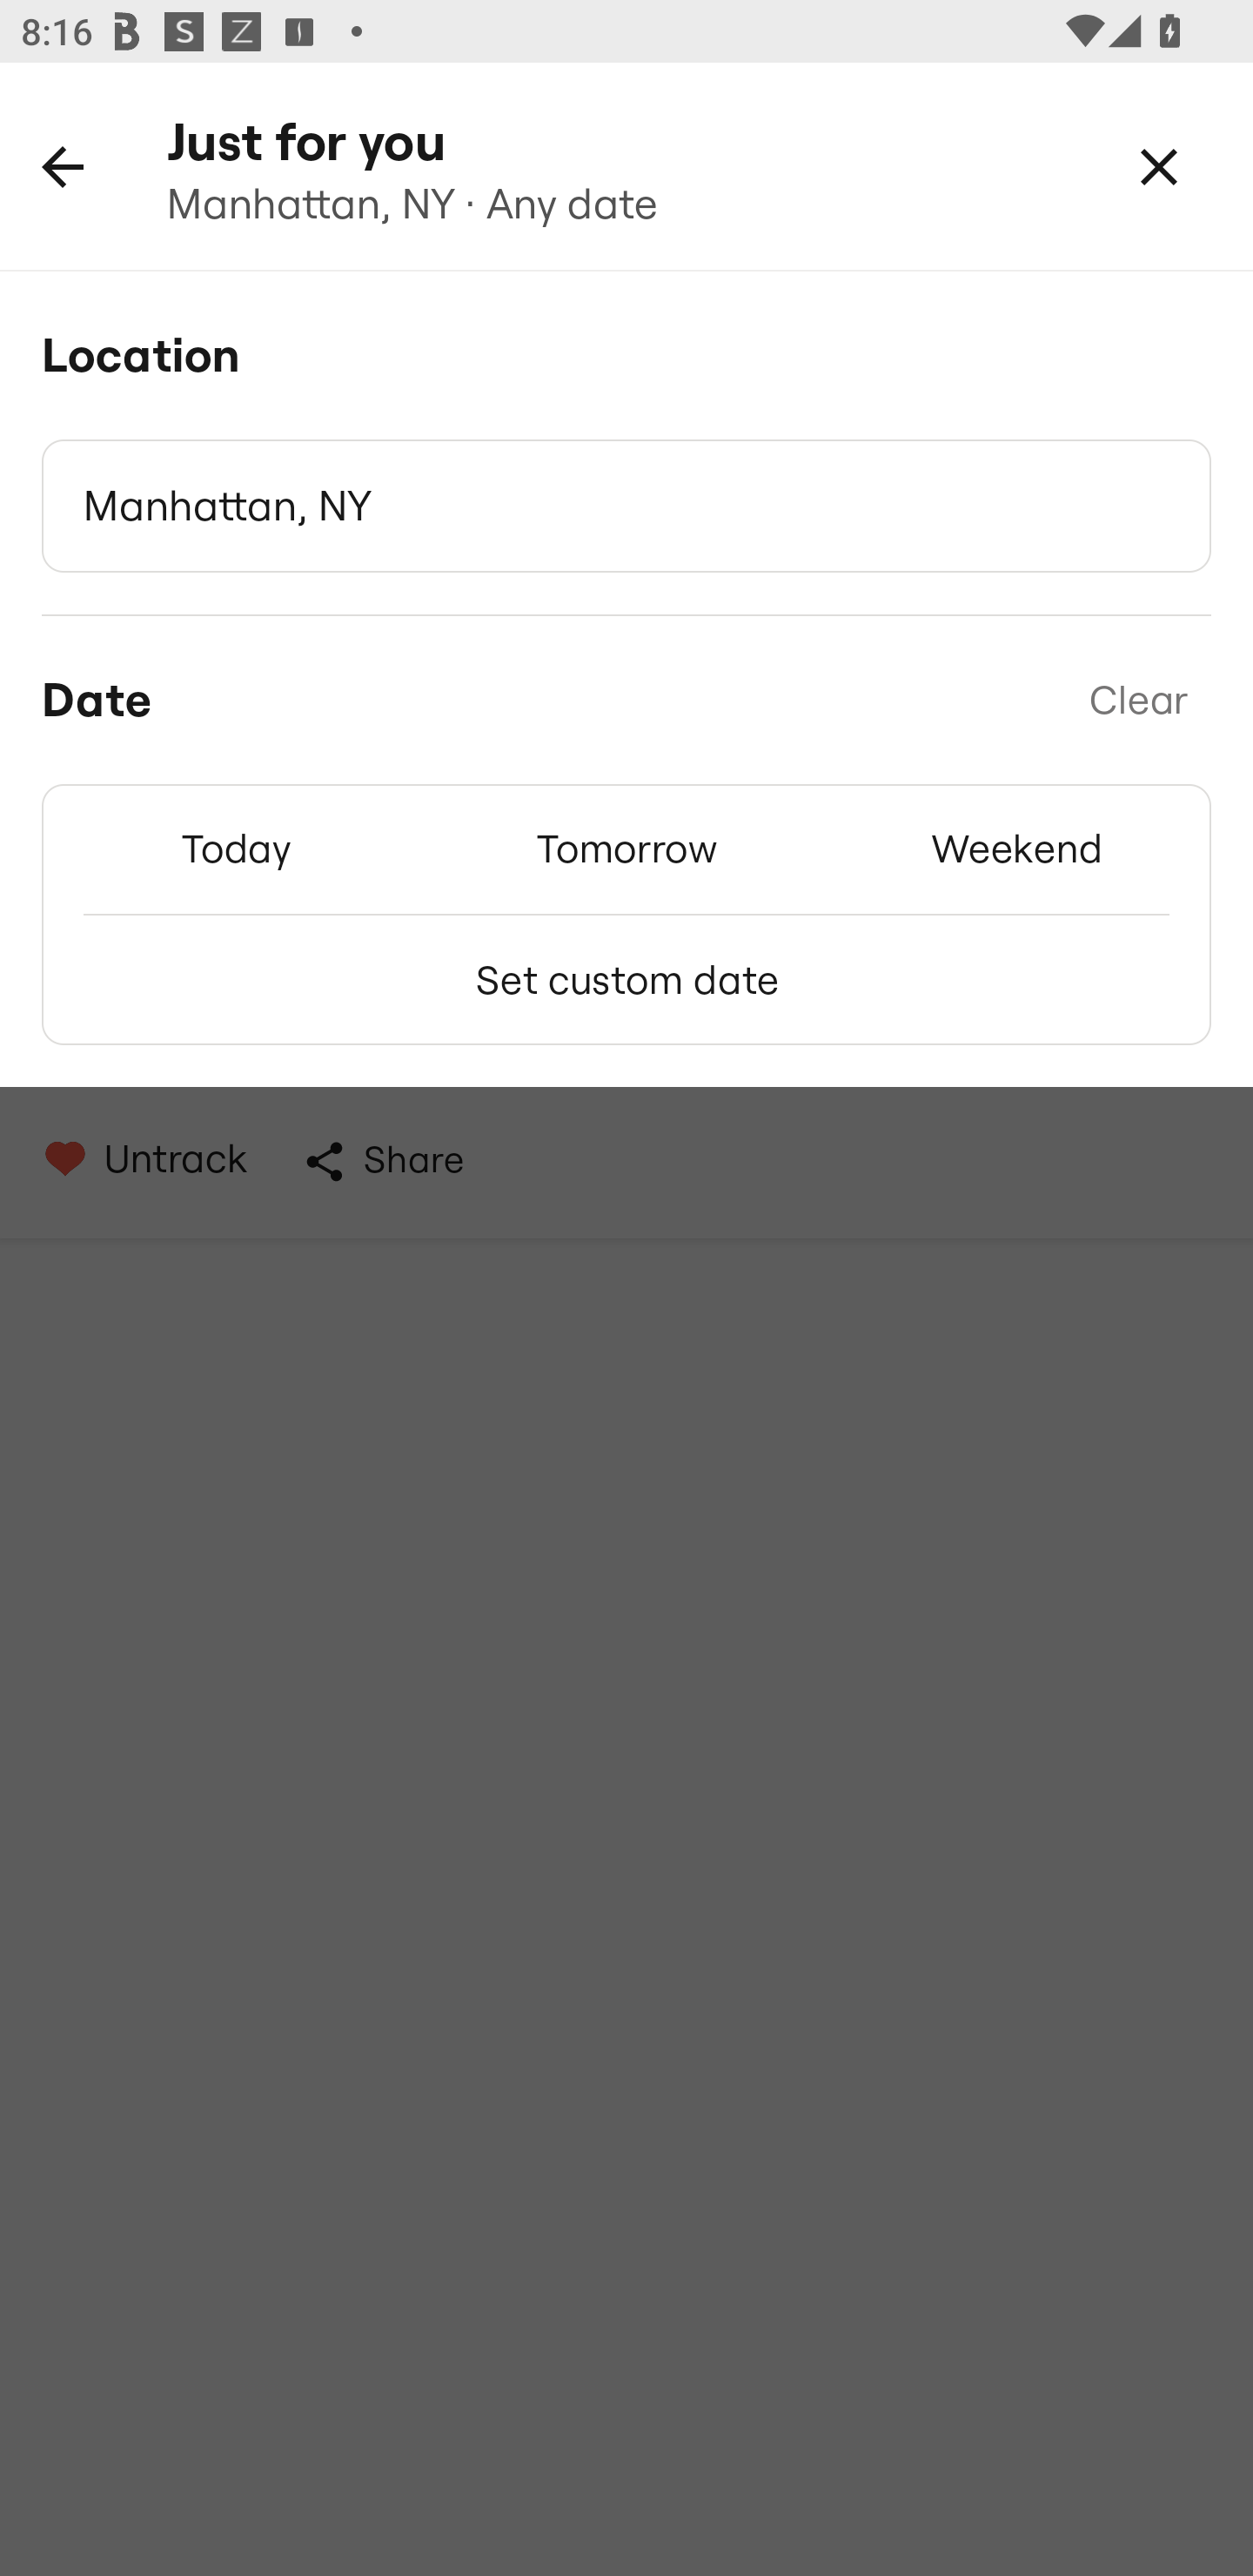 The height and width of the screenshot is (2576, 1253). What do you see at coordinates (1016, 848) in the screenshot?
I see `Weekend` at bounding box center [1016, 848].